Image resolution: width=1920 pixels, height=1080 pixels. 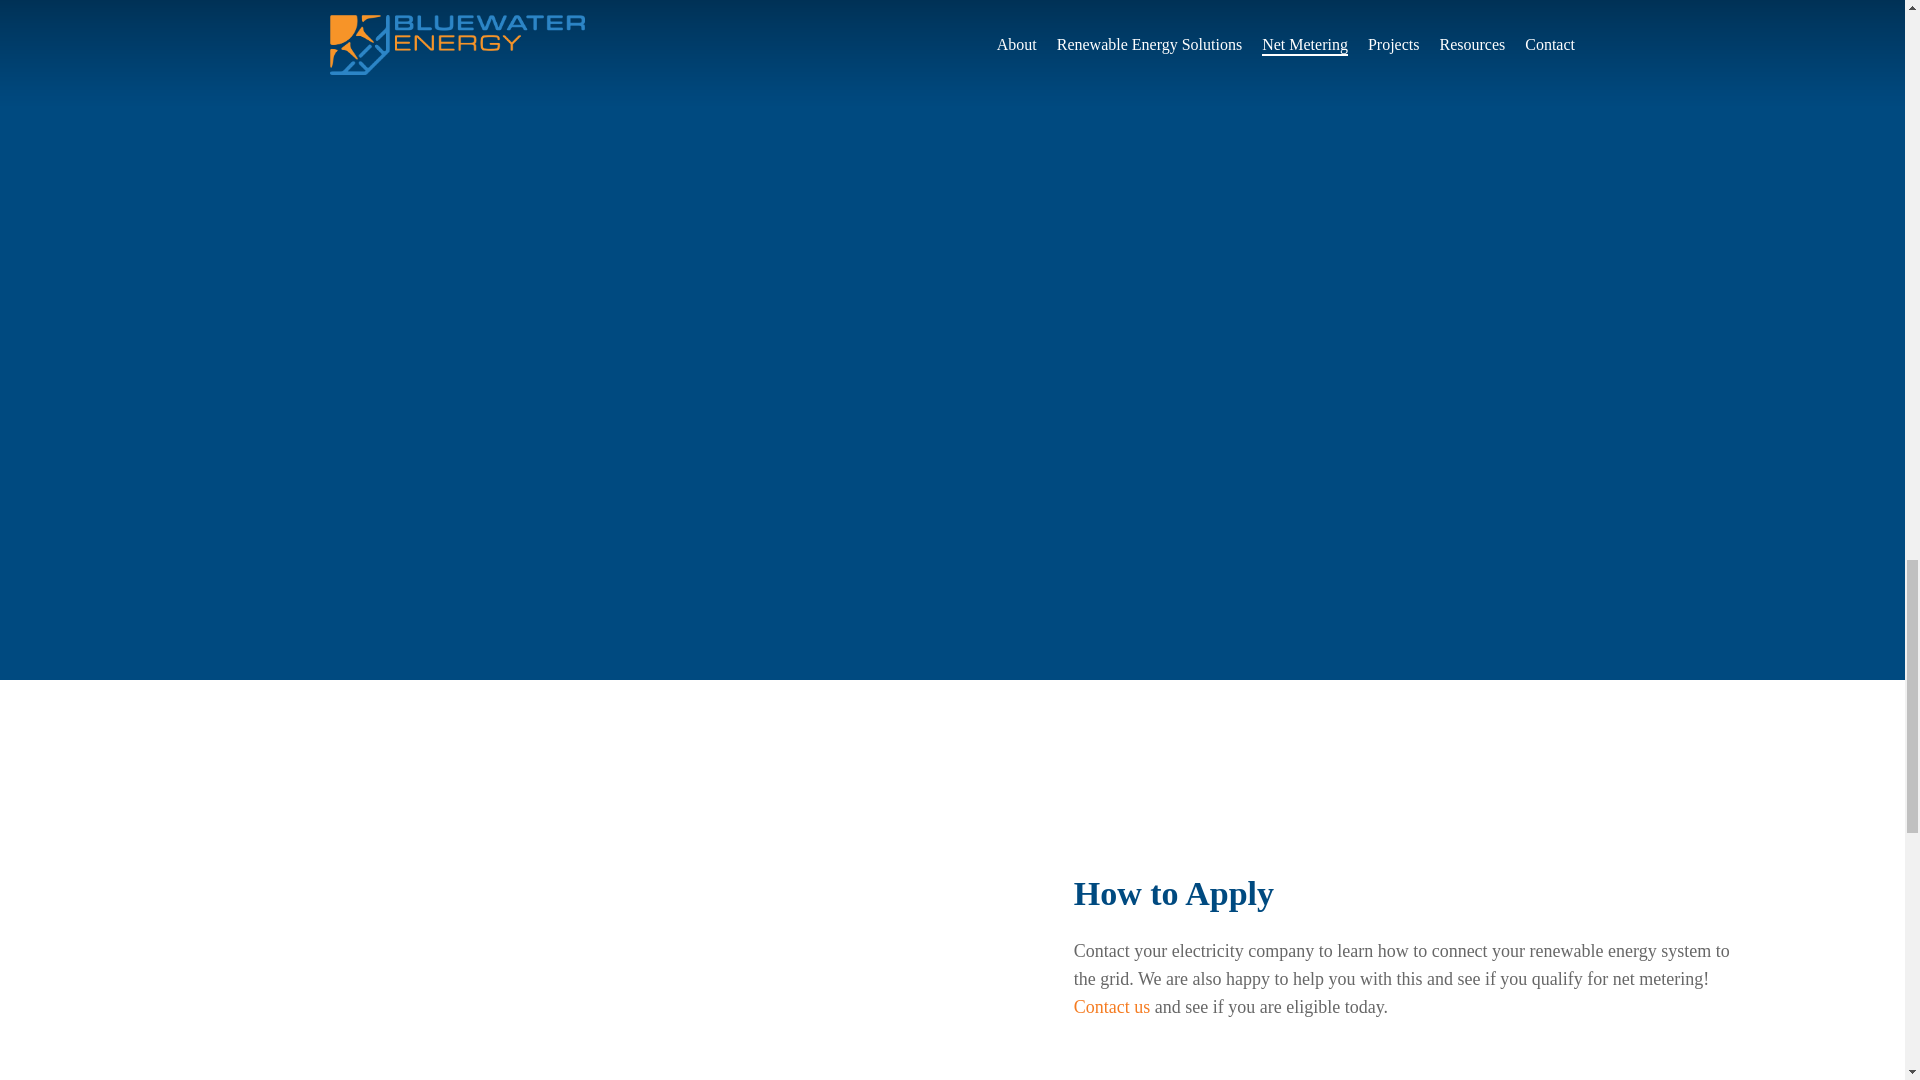 I want to click on Contact us, so click(x=1112, y=1006).